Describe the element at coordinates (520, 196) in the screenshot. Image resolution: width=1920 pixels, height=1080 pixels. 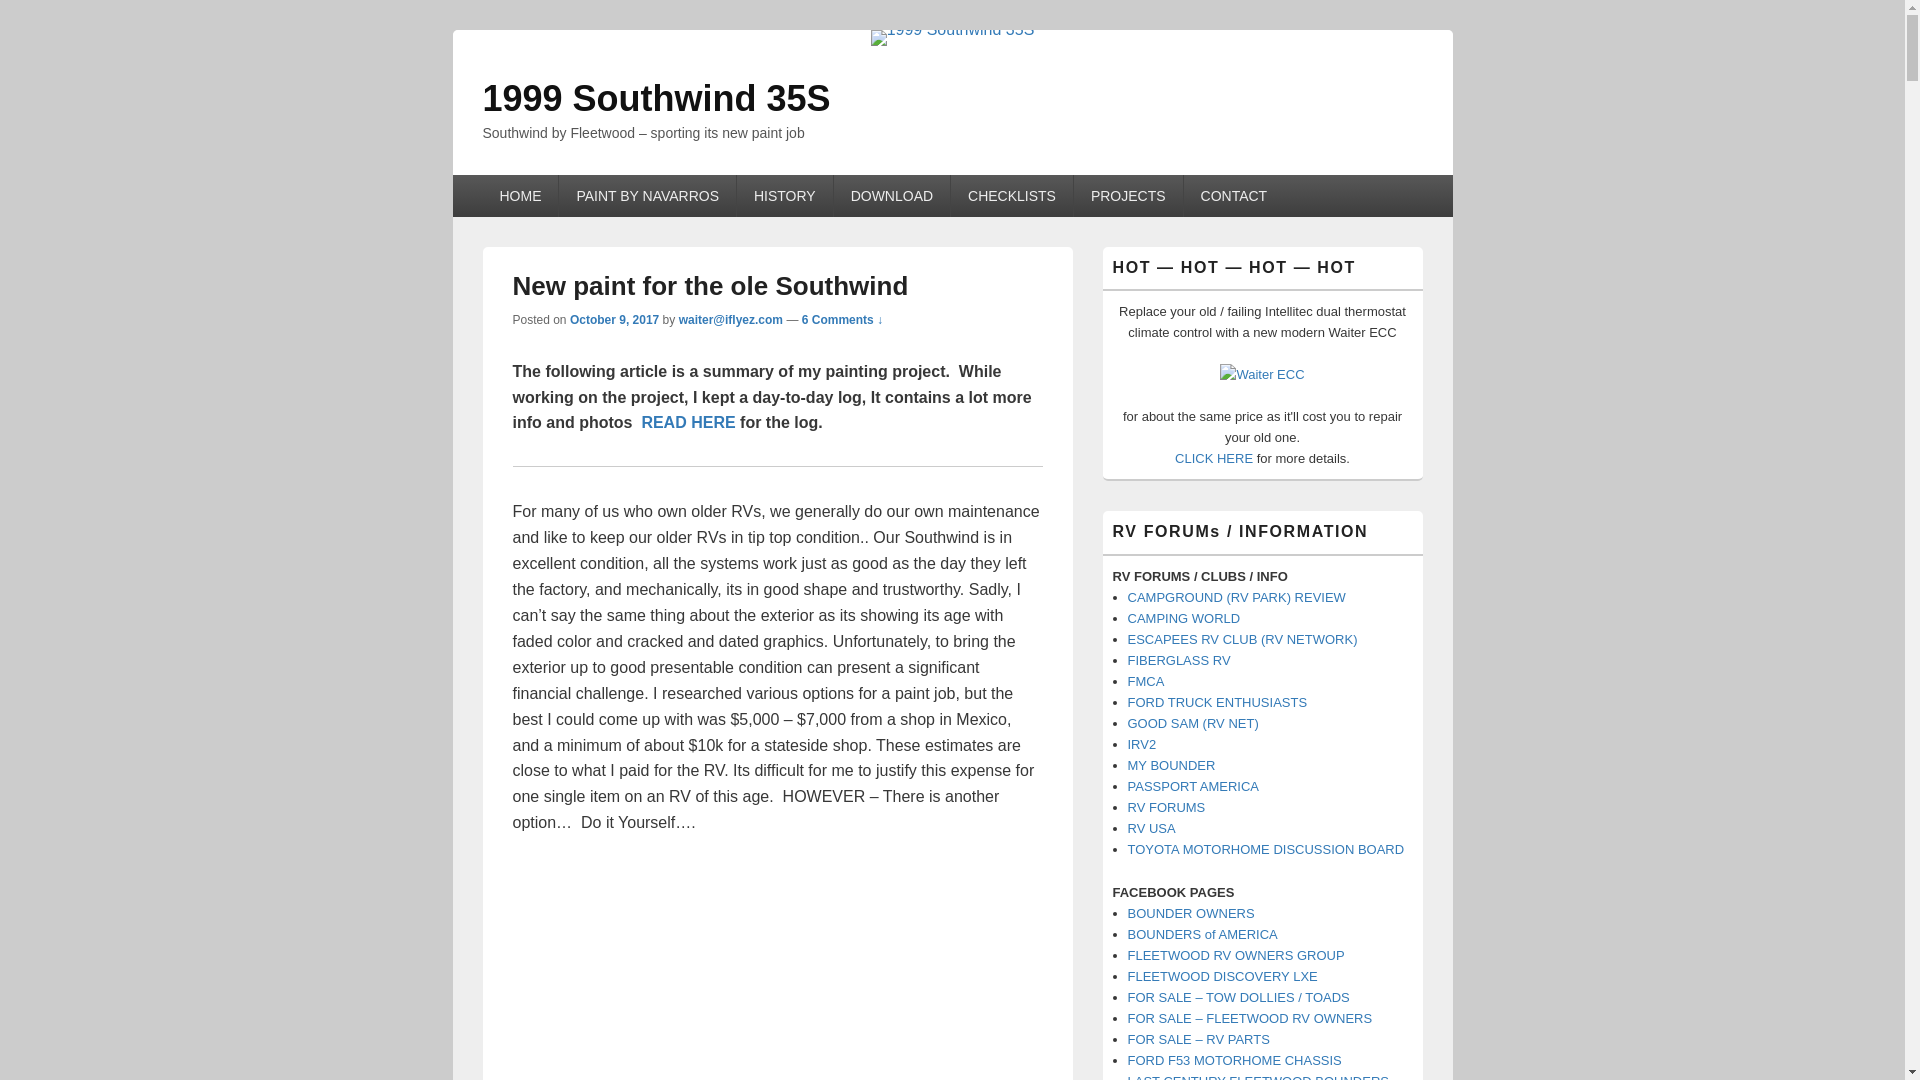
I see `HOME` at that location.